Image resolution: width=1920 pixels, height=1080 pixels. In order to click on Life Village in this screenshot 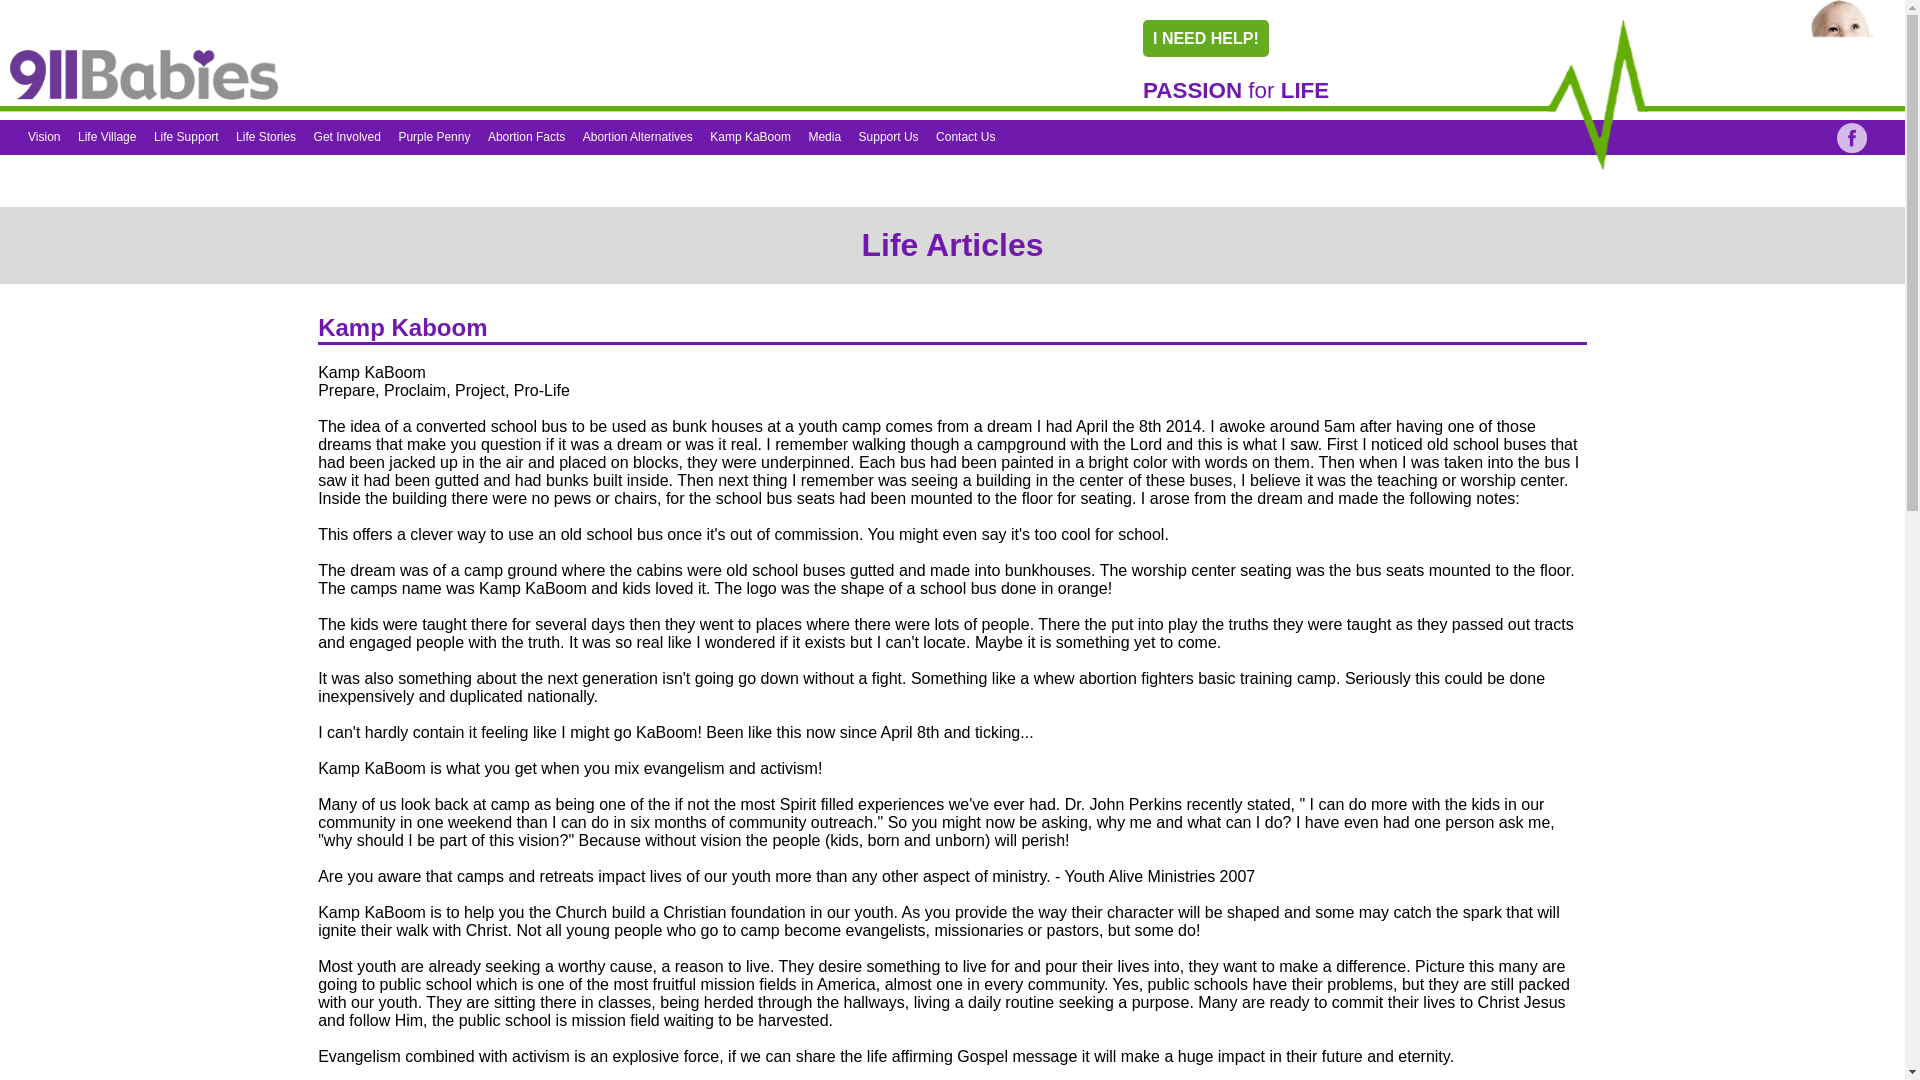, I will do `click(107, 136)`.